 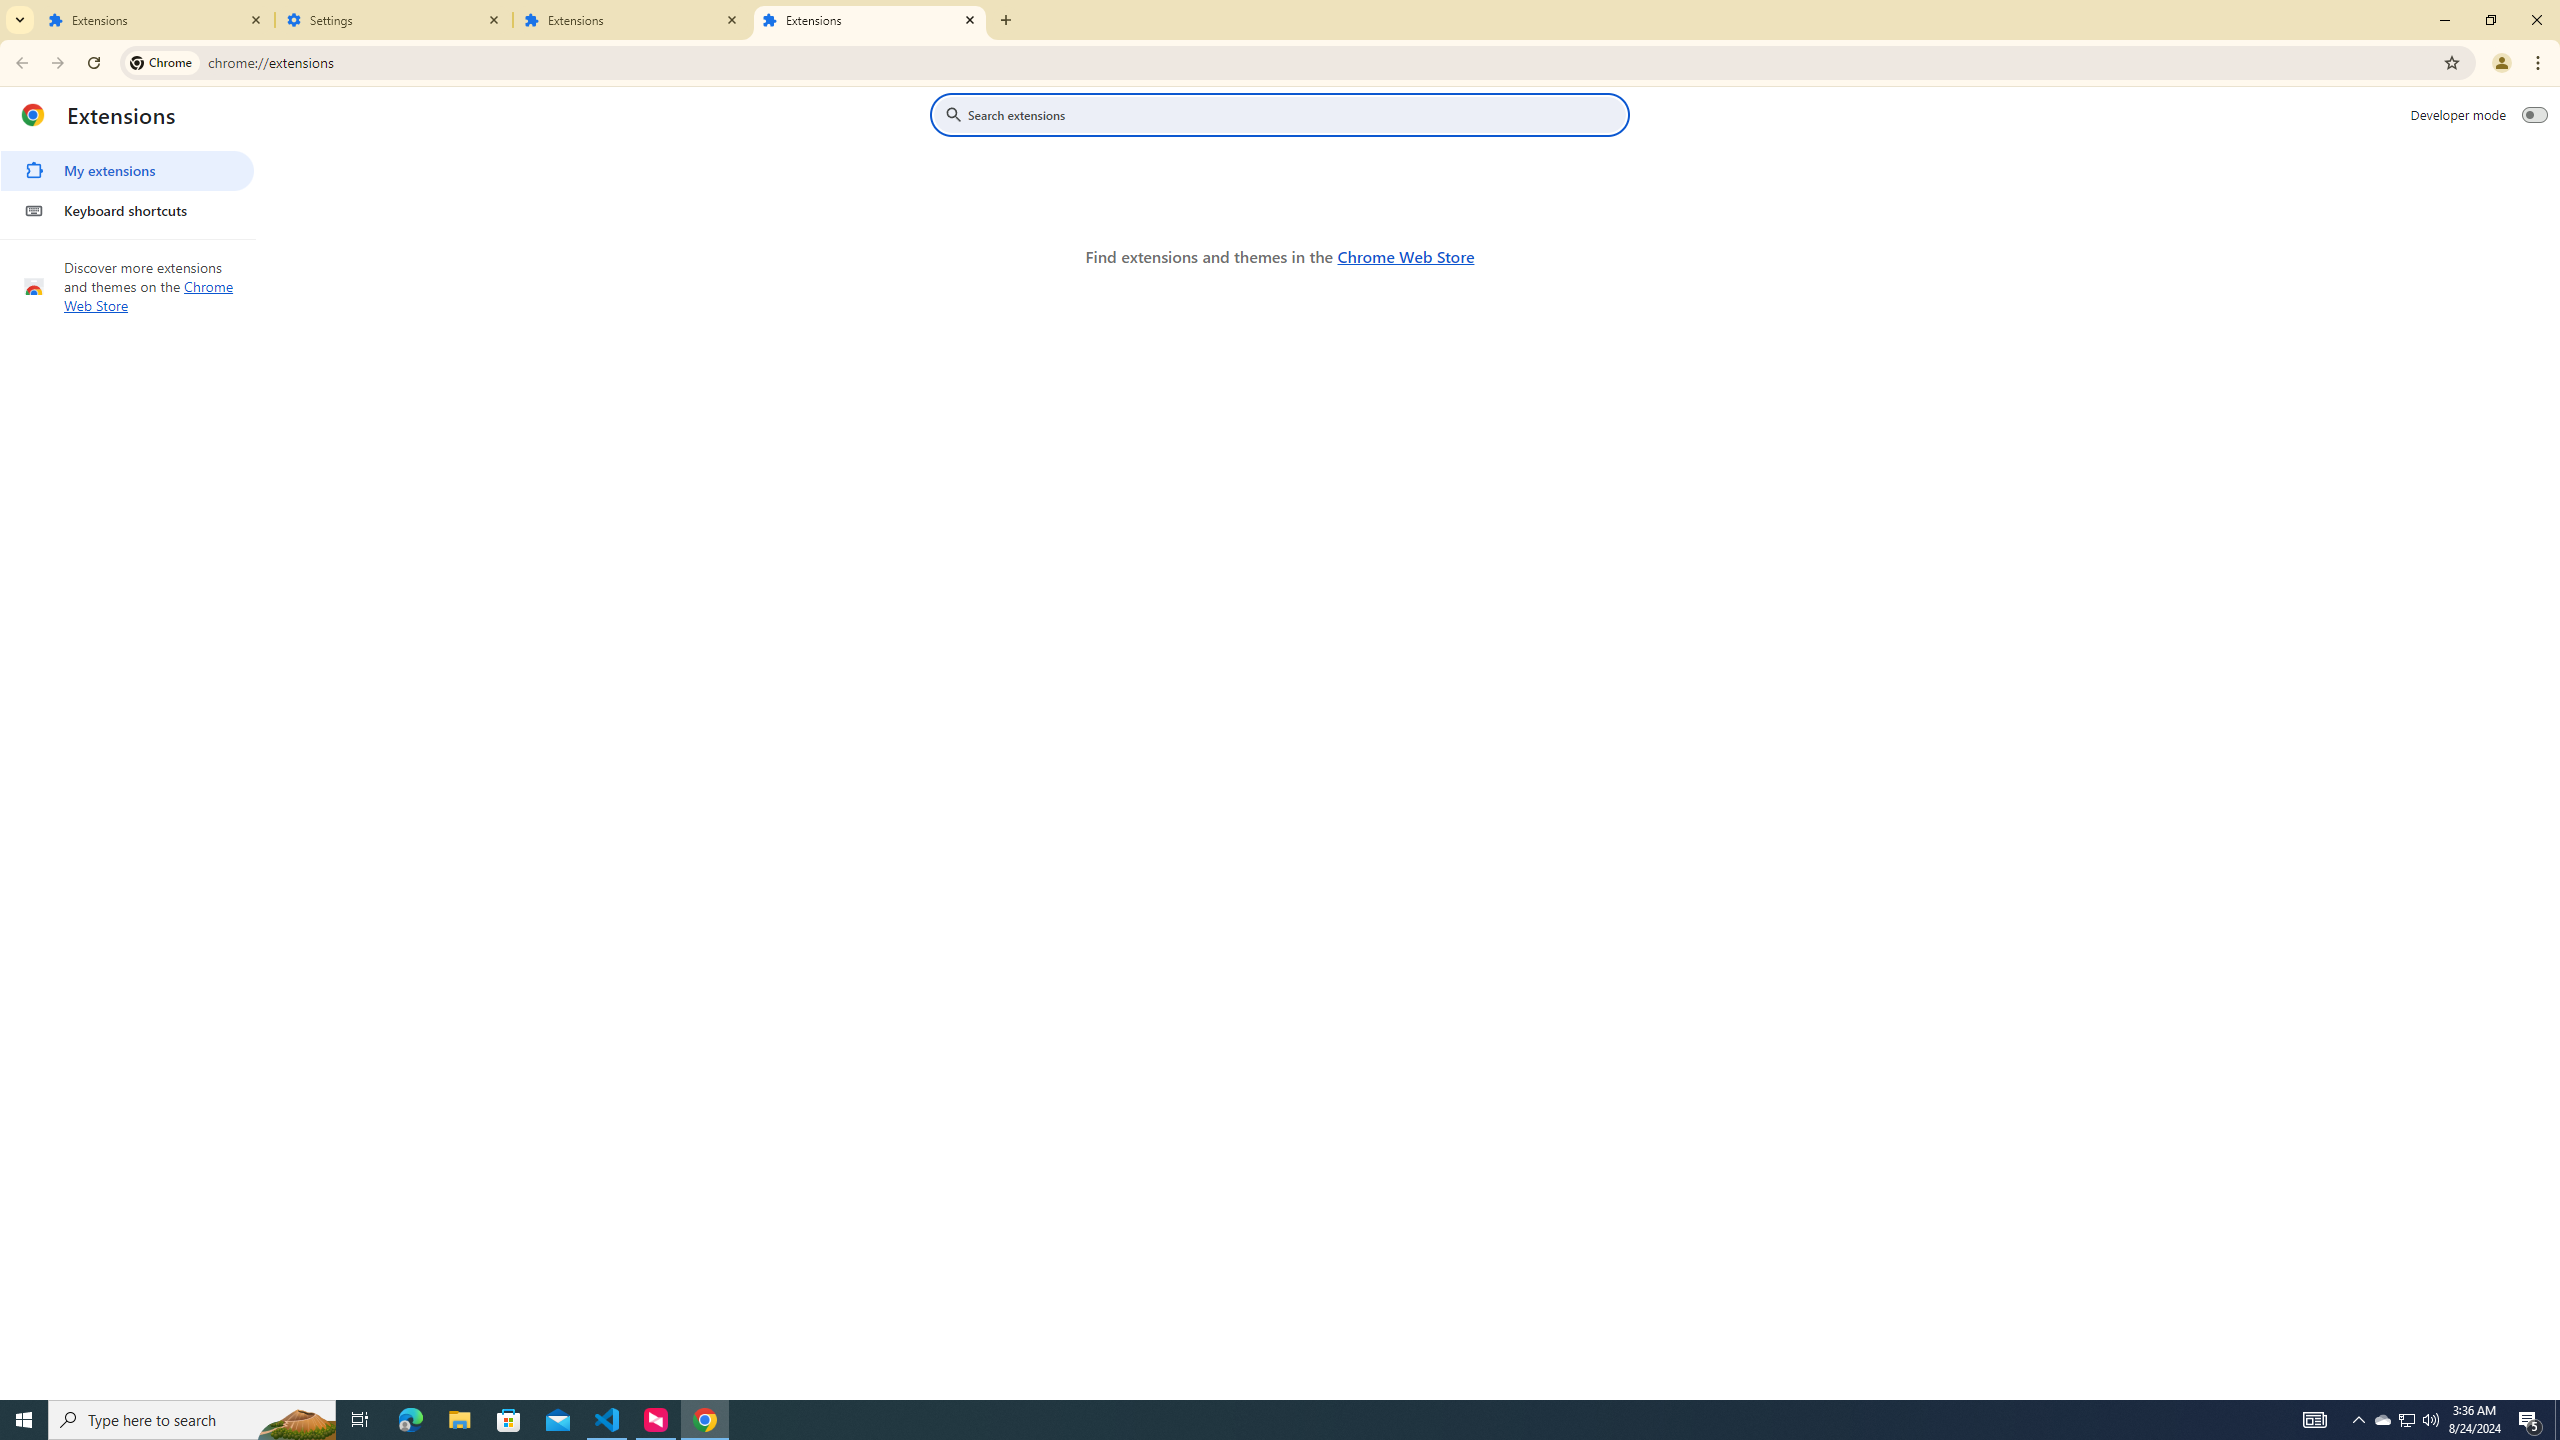 I want to click on AutomationID: sectionMenu, so click(x=128, y=186).